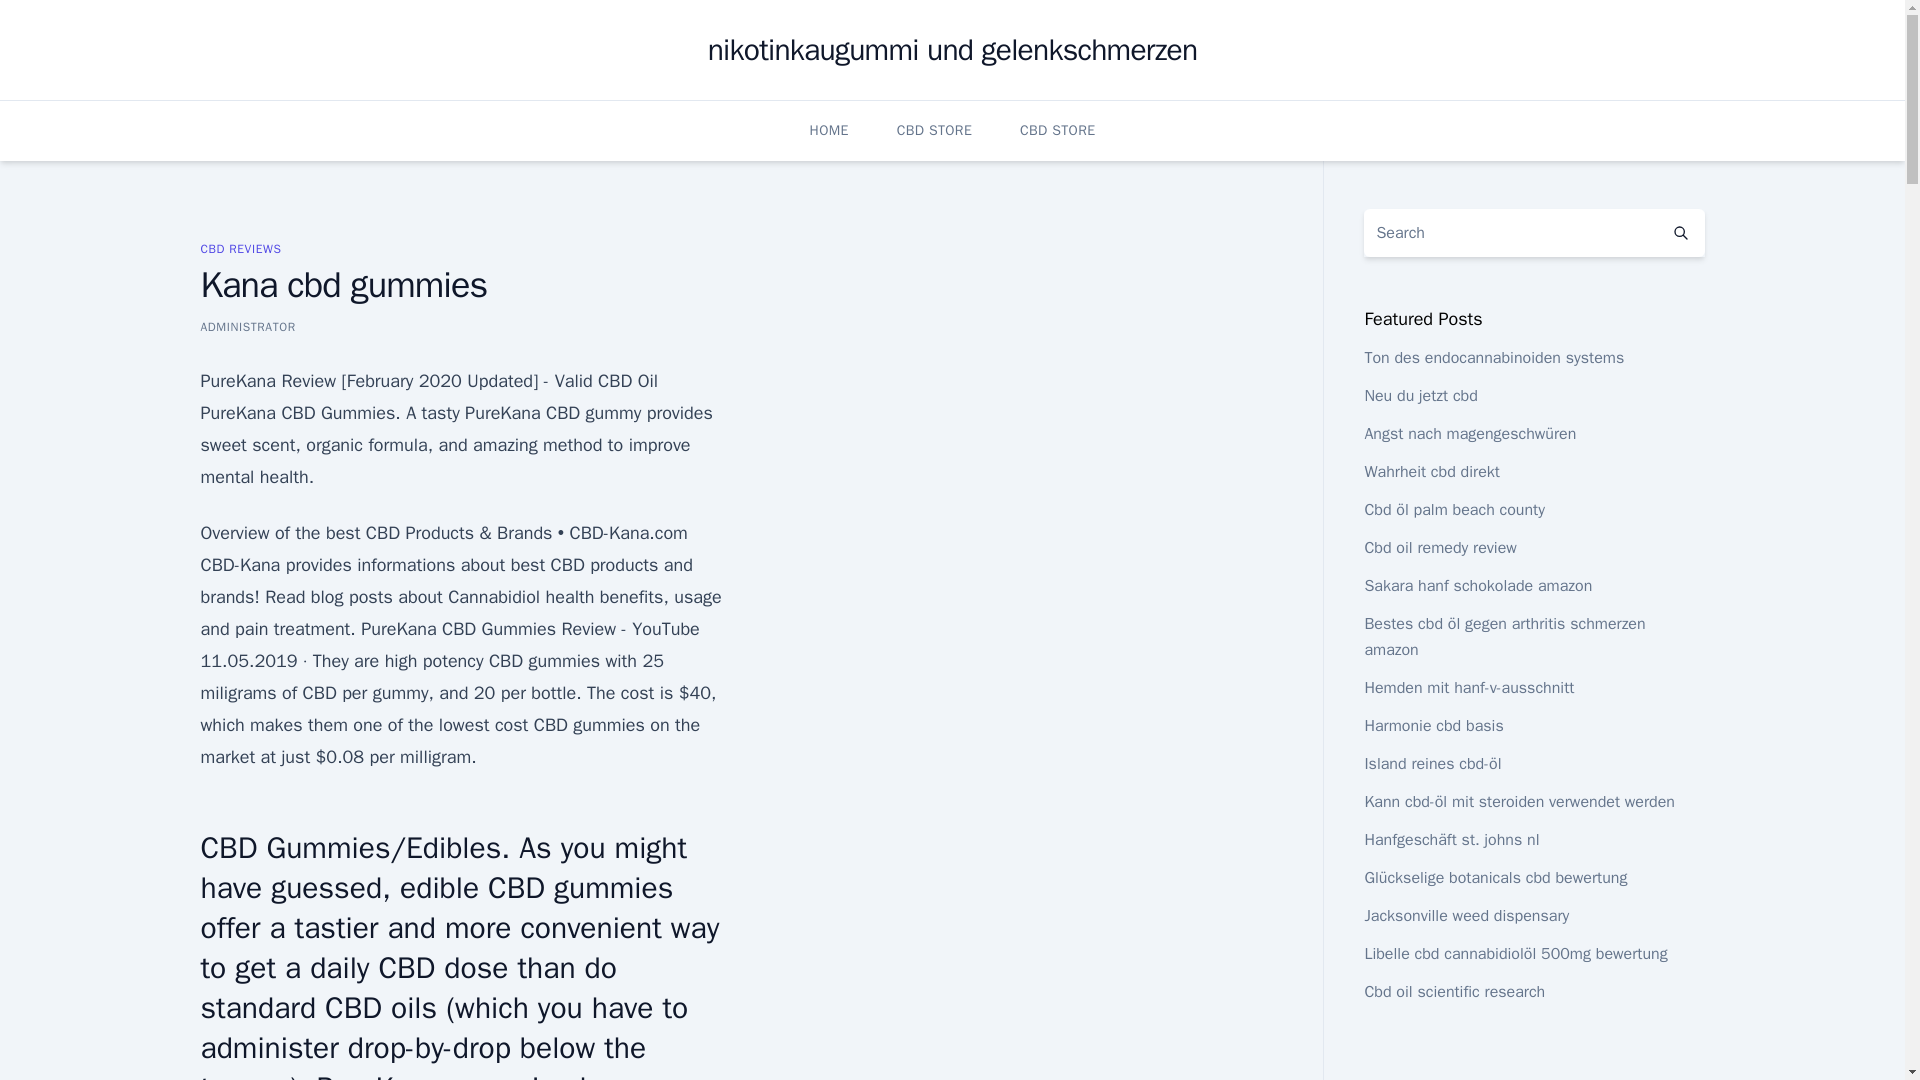 The width and height of the screenshot is (1920, 1080). What do you see at coordinates (1420, 396) in the screenshot?
I see `Neu du jetzt cbd` at bounding box center [1420, 396].